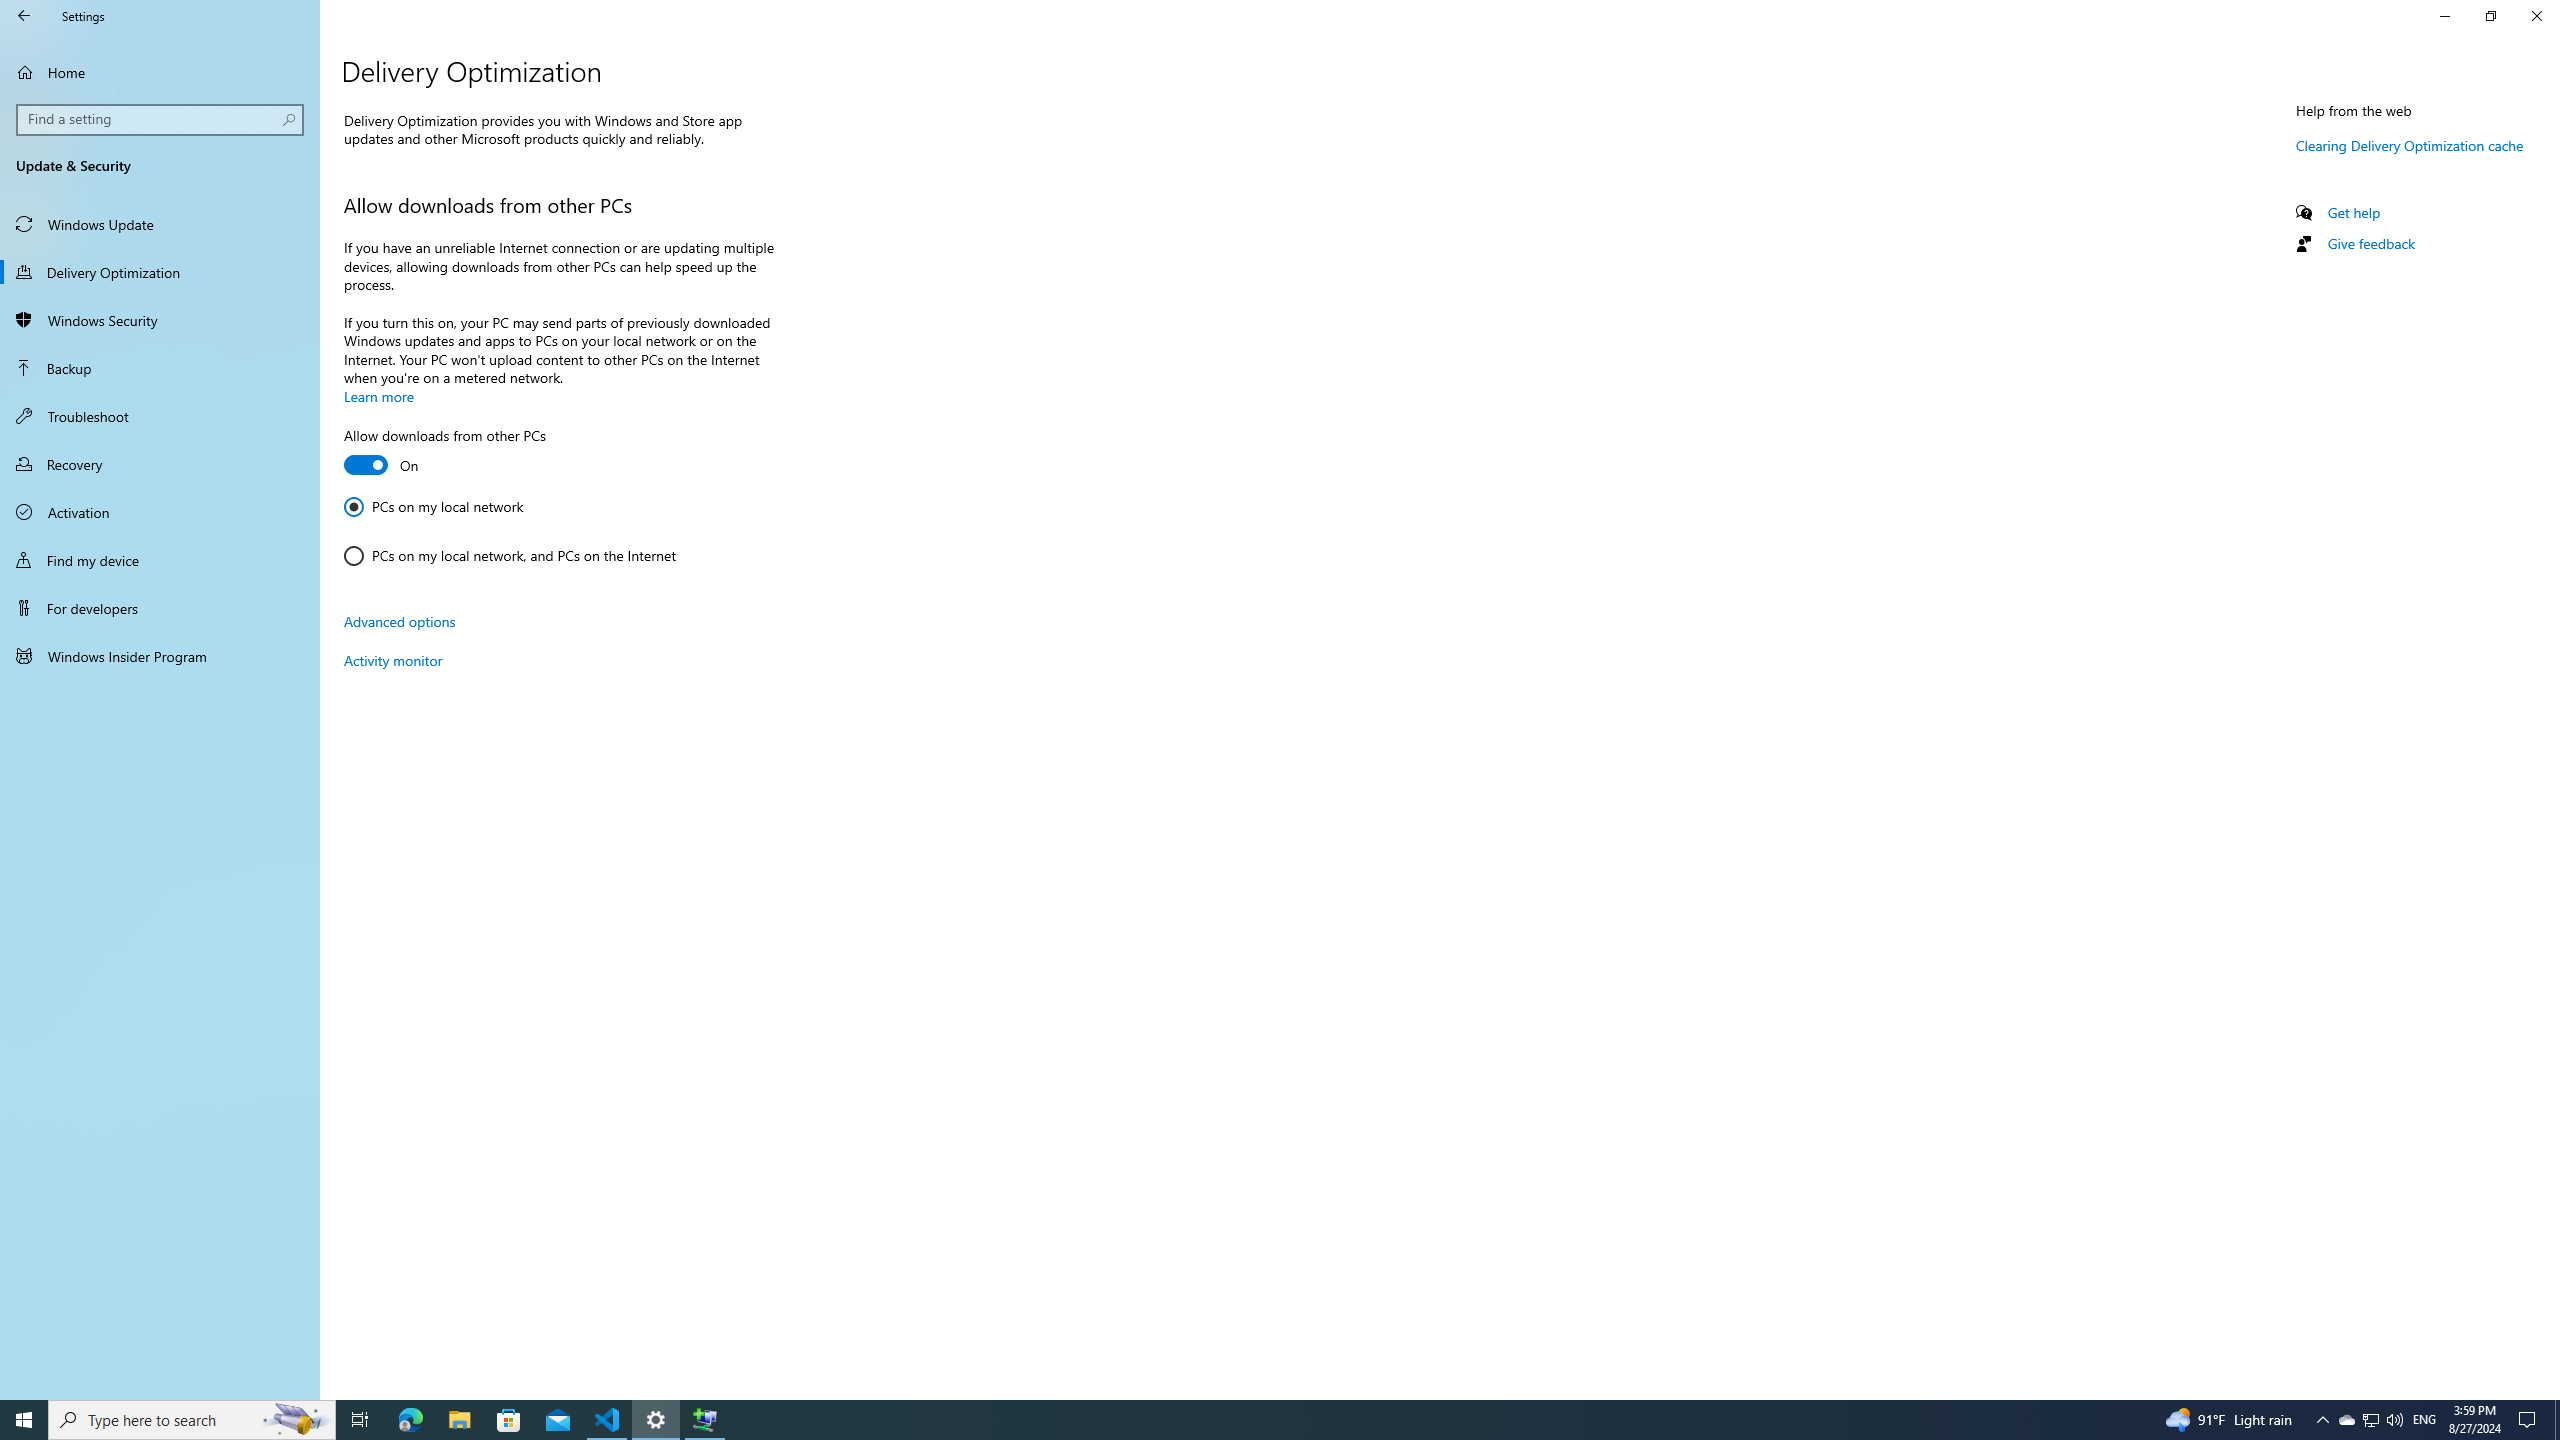  Describe the element at coordinates (160, 72) in the screenshot. I see `Home` at that location.